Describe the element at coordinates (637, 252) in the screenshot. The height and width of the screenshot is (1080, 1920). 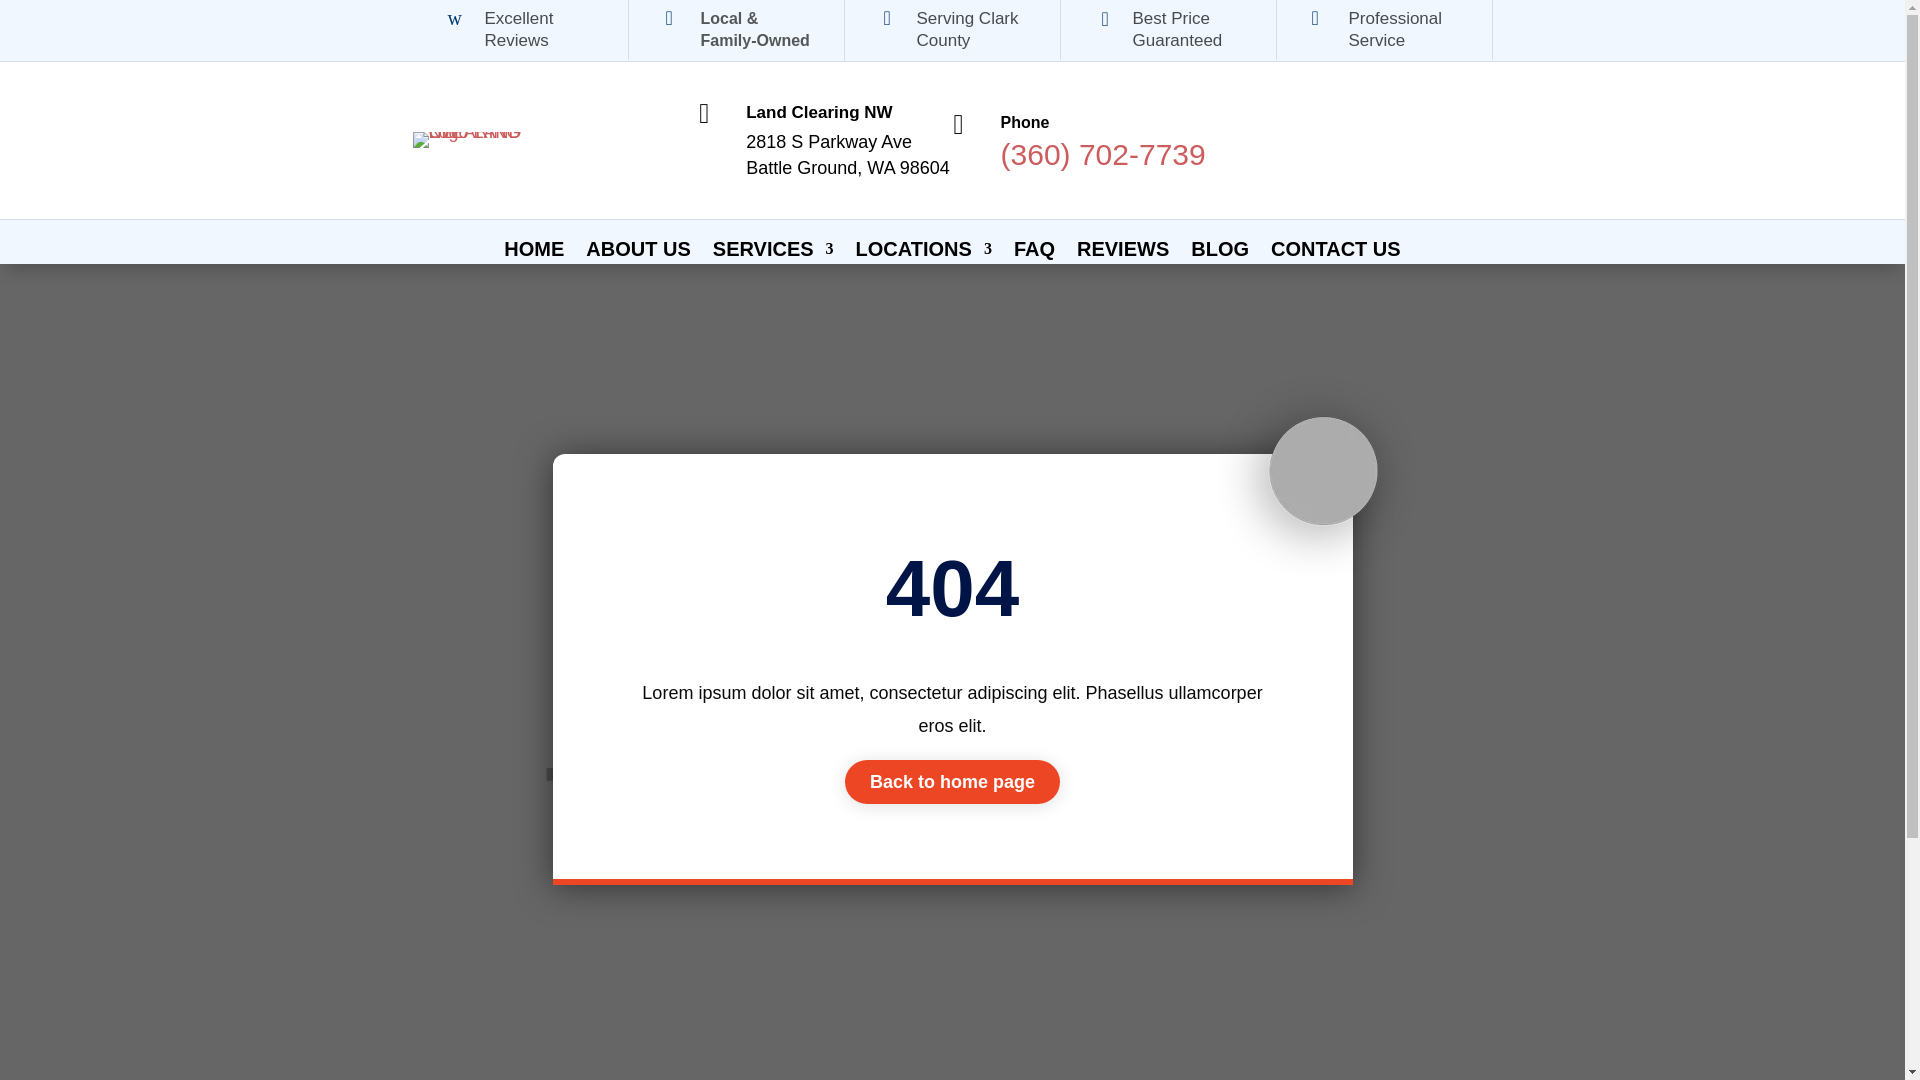
I see `ABOUT US` at that location.